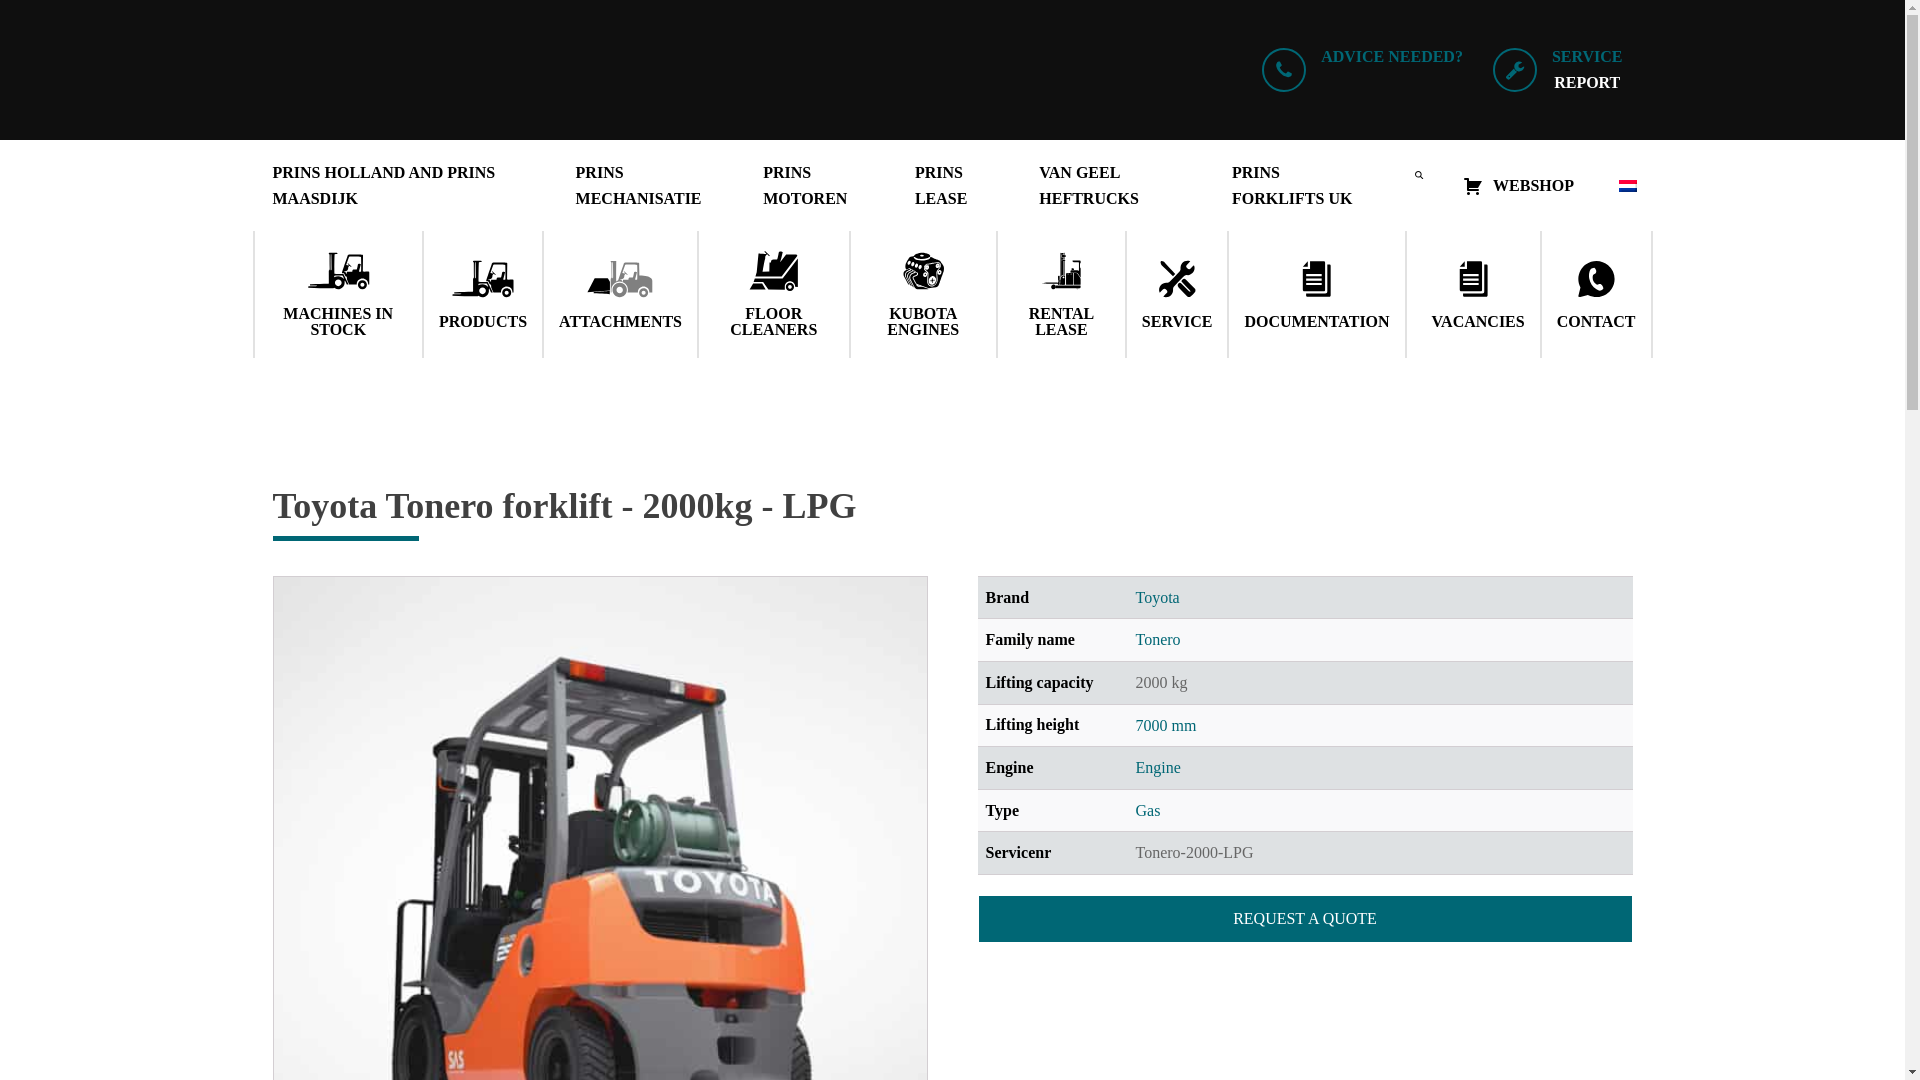  What do you see at coordinates (773, 294) in the screenshot?
I see `FLOOR CLEANERS` at bounding box center [773, 294].